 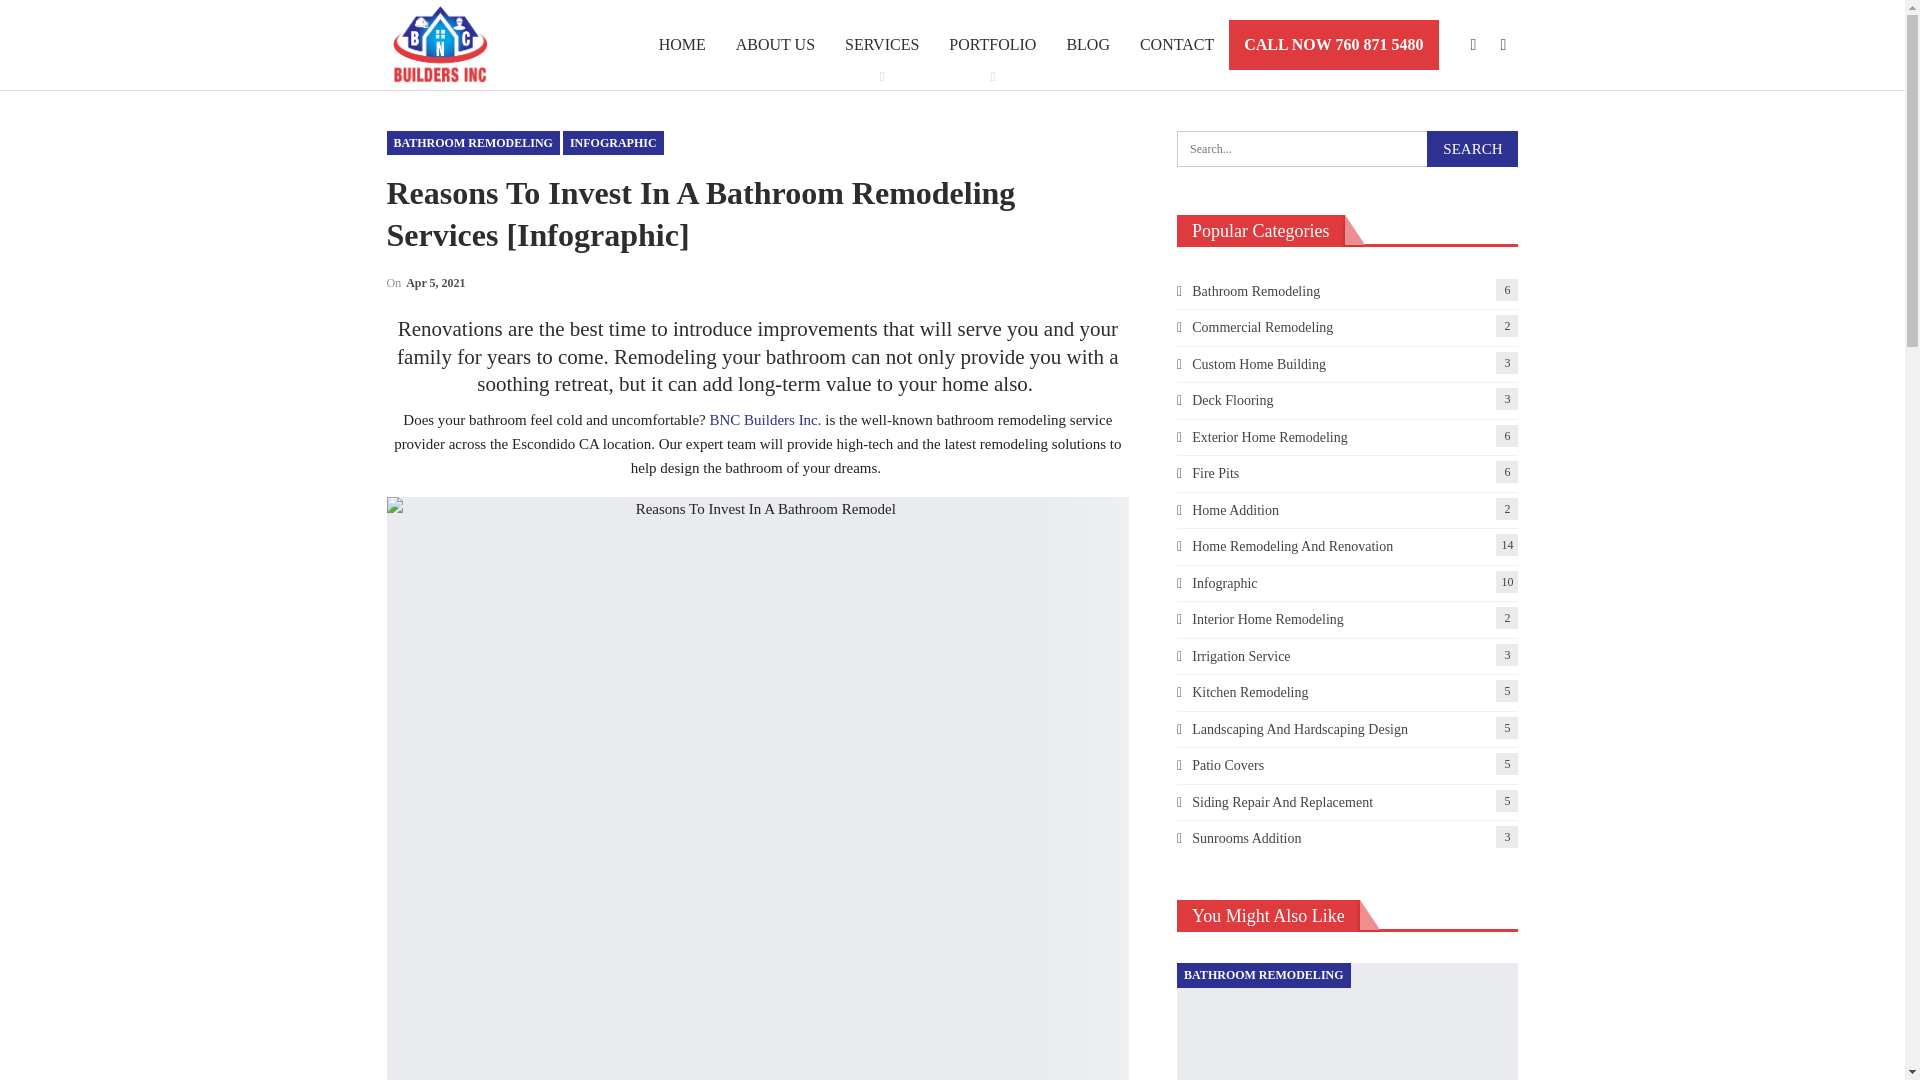 What do you see at coordinates (1347, 148) in the screenshot?
I see `Search for:` at bounding box center [1347, 148].